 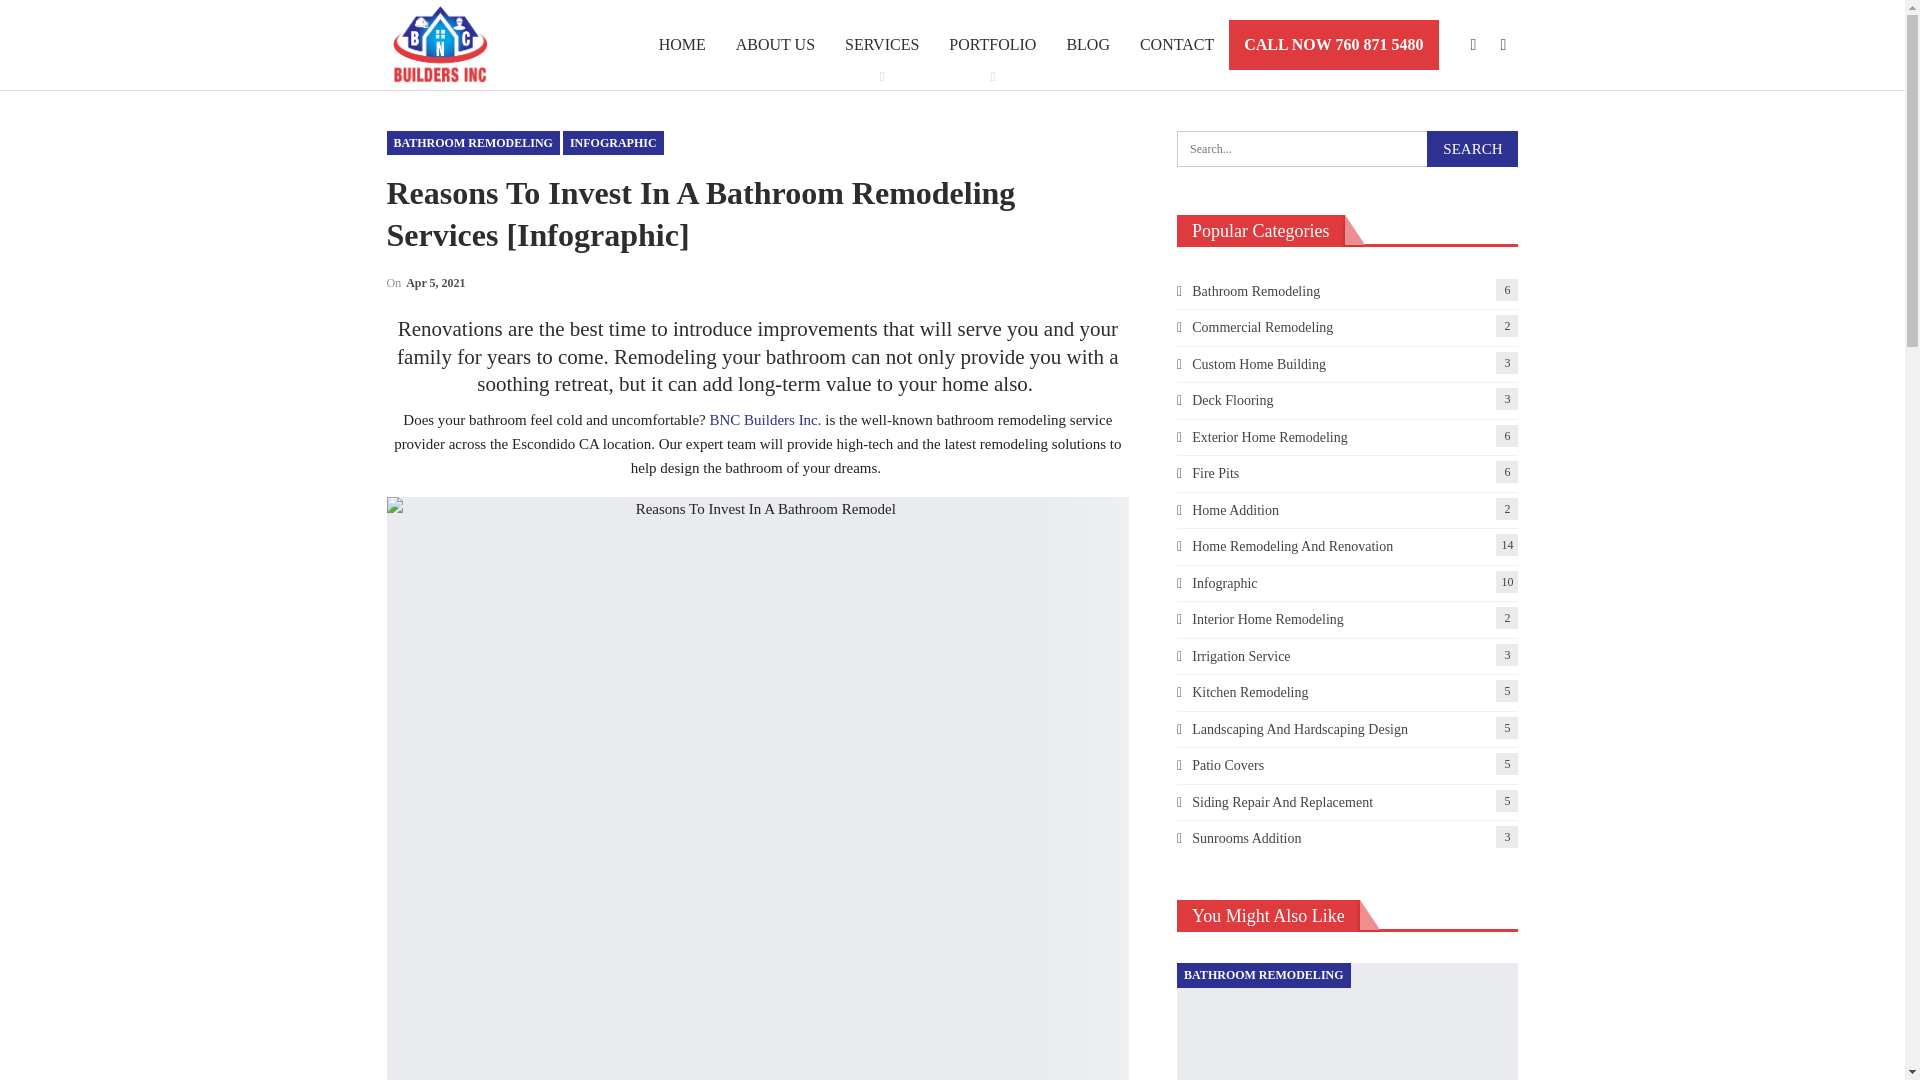 What do you see at coordinates (1347, 148) in the screenshot?
I see `Search for:` at bounding box center [1347, 148].